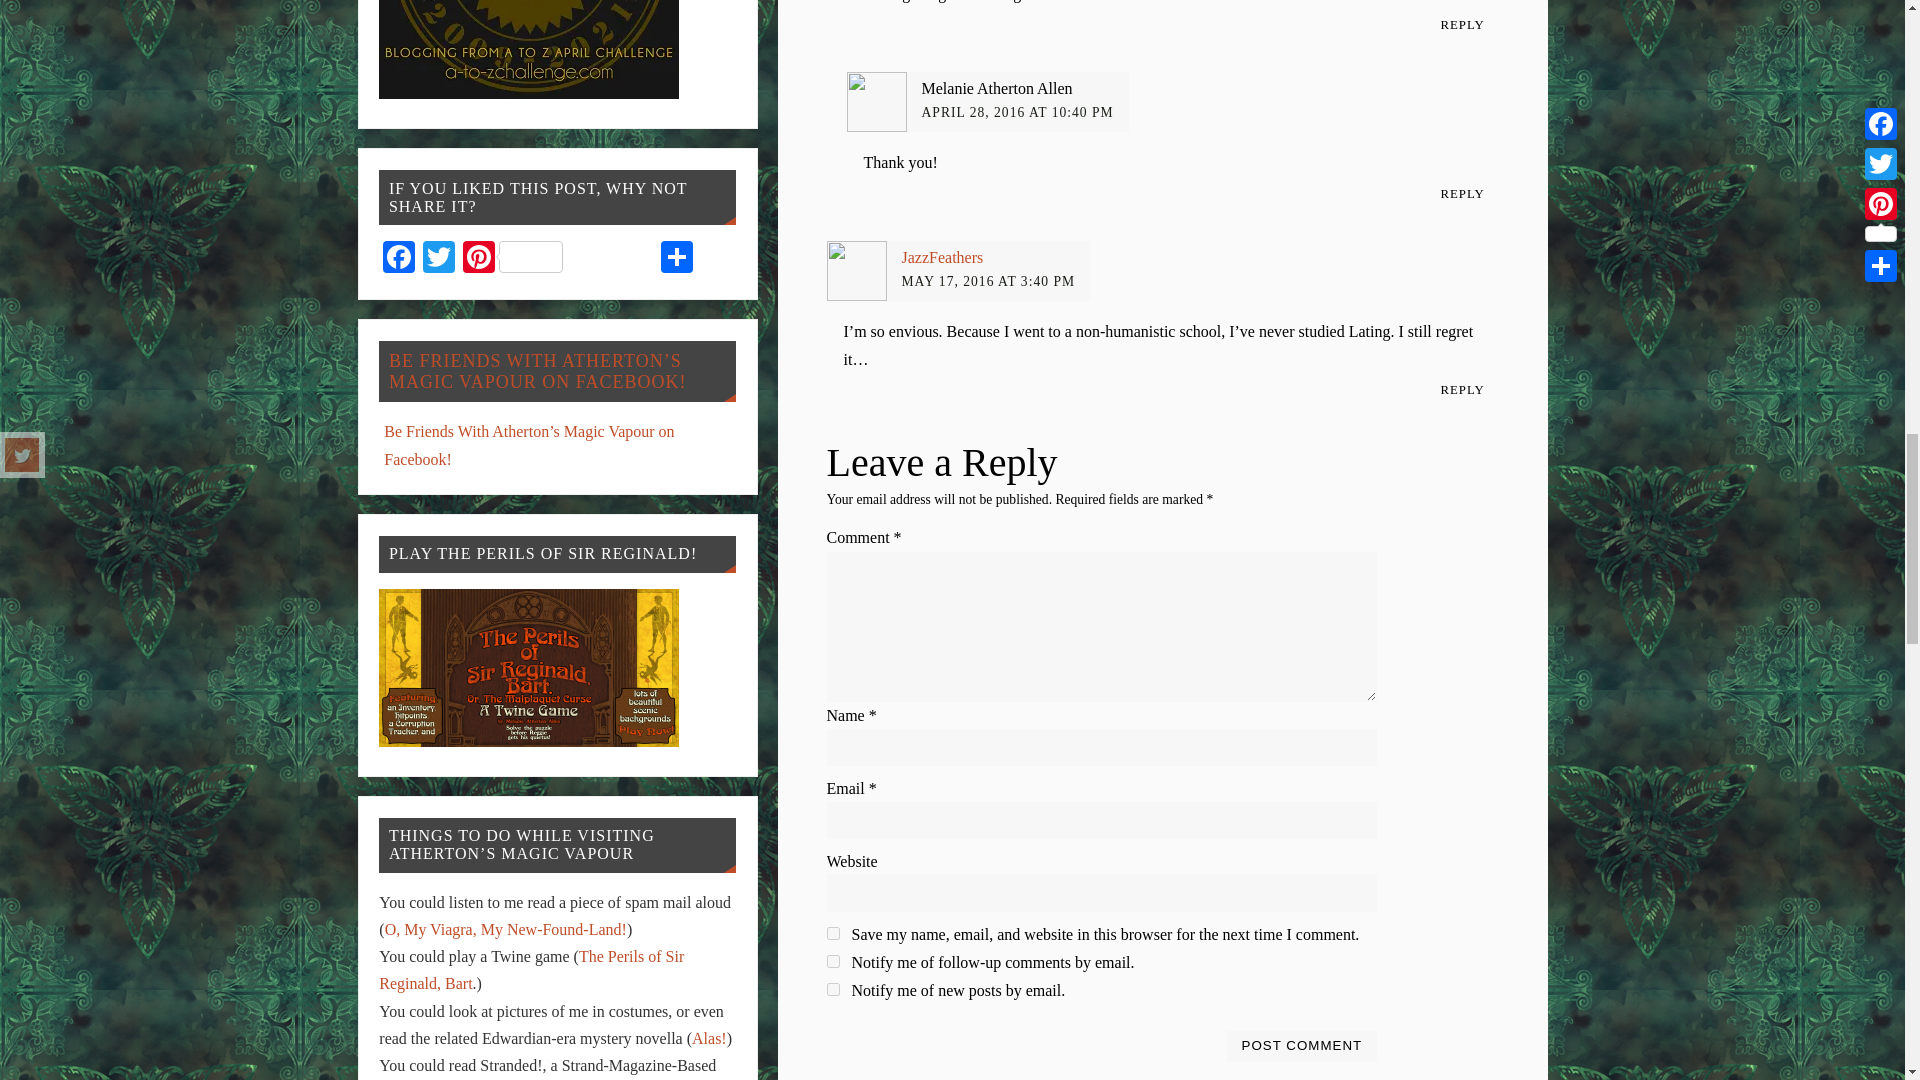 The image size is (1920, 1080). I want to click on Post Comment, so click(1301, 1044).